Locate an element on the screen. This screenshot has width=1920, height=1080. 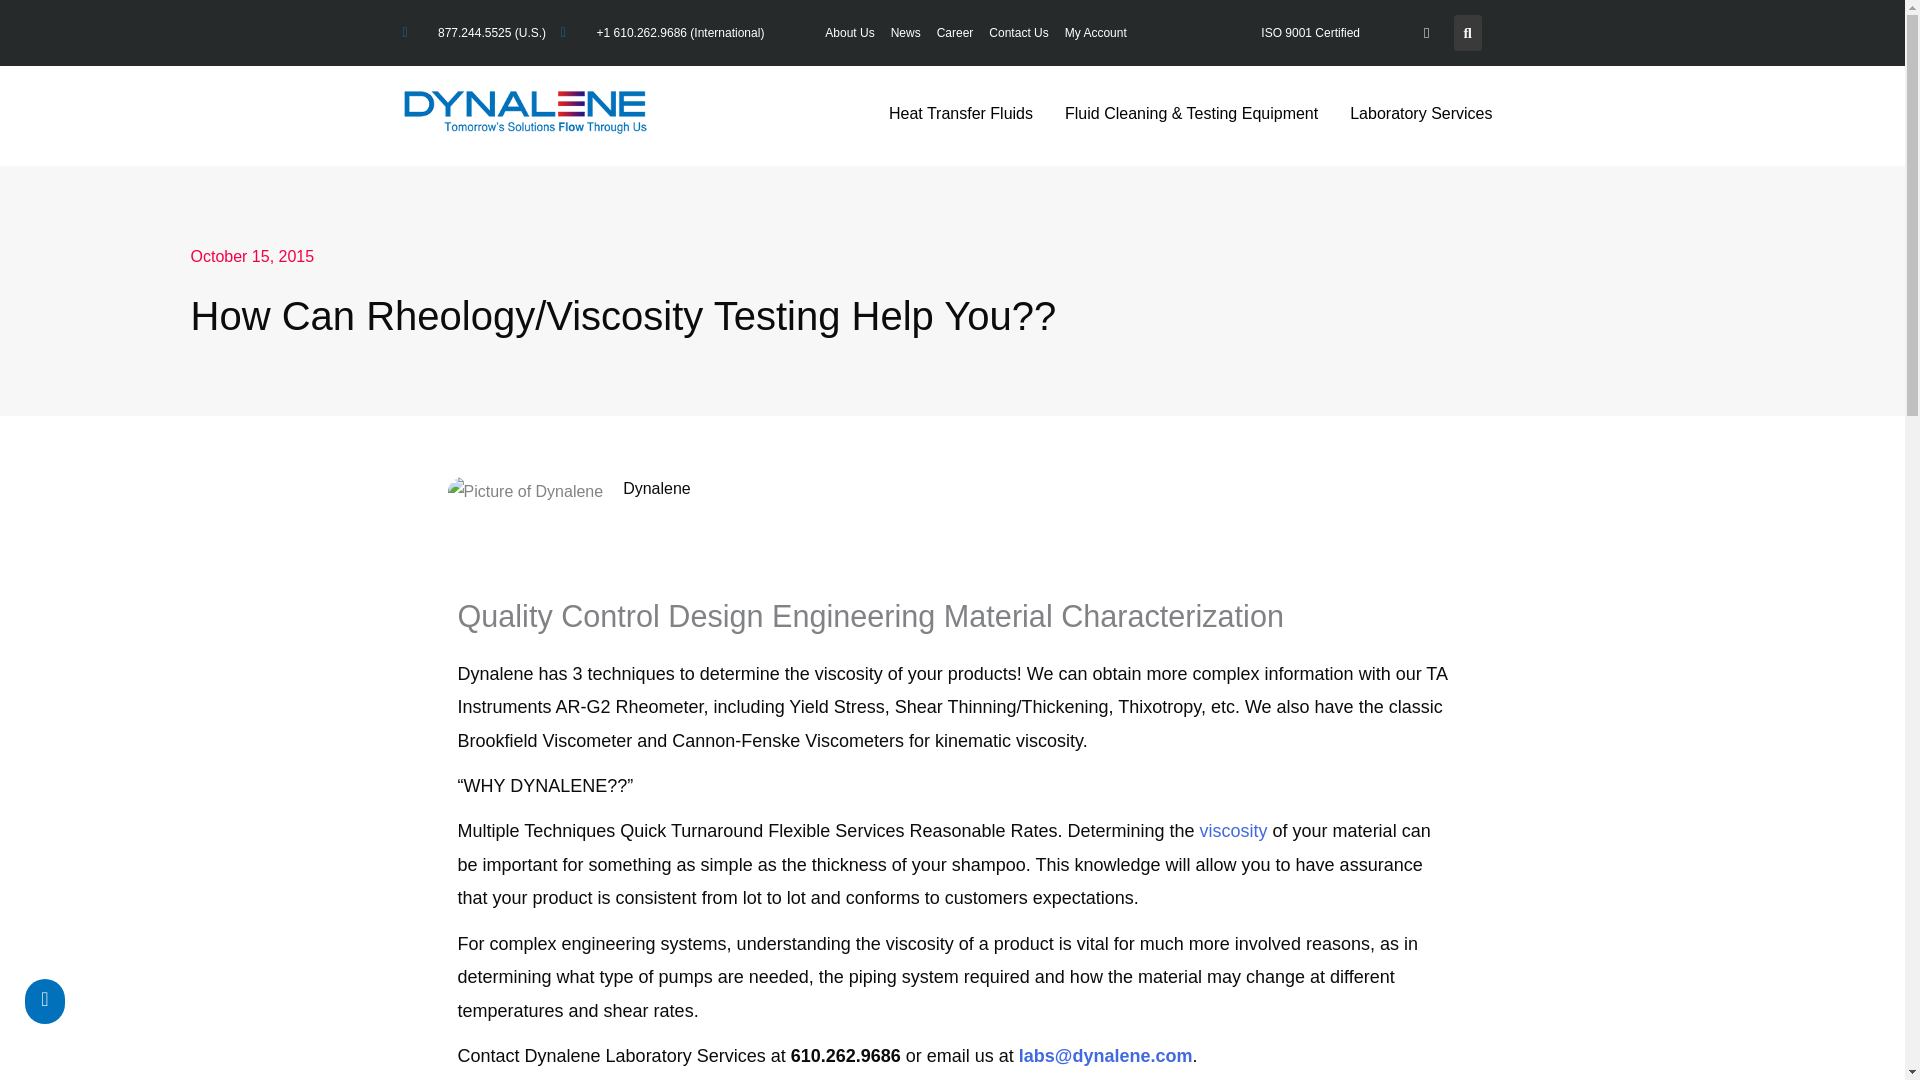
Contact Us is located at coordinates (1018, 32).